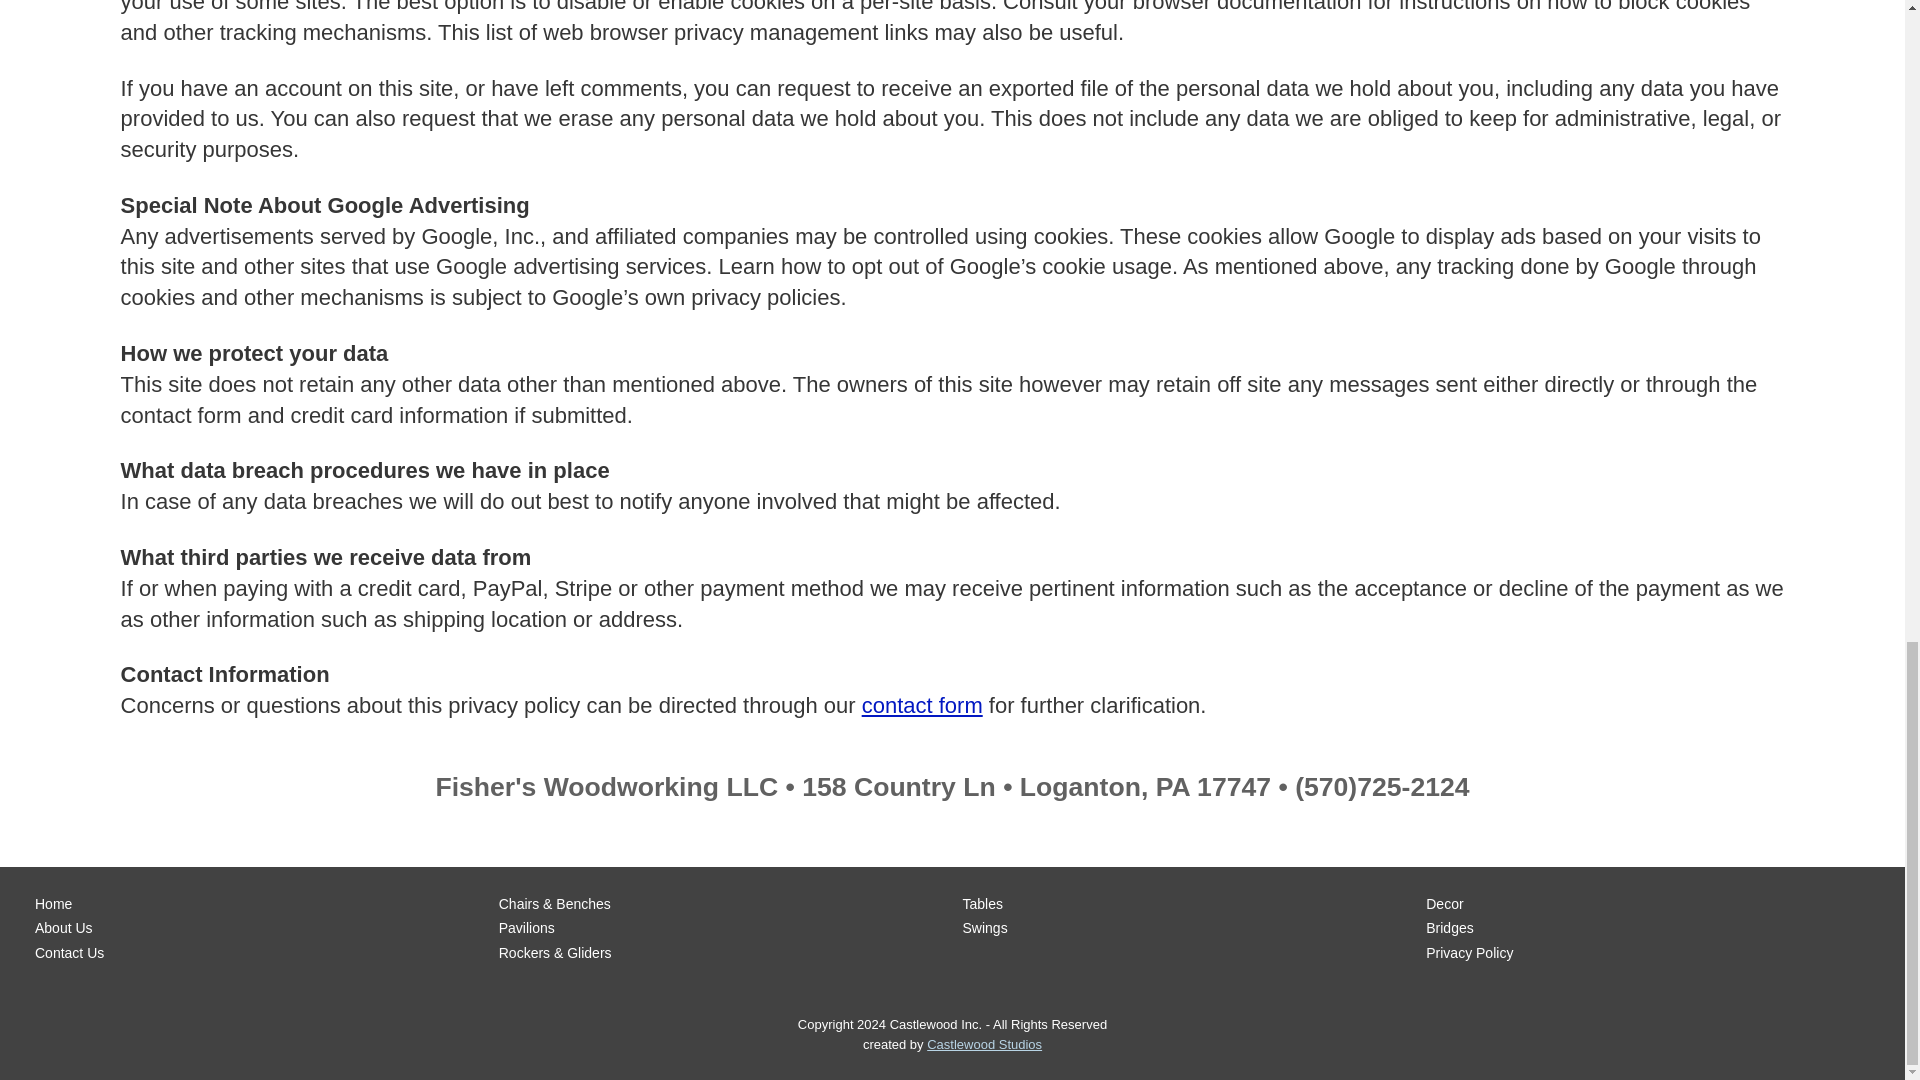  What do you see at coordinates (726, 928) in the screenshot?
I see `Pavilions` at bounding box center [726, 928].